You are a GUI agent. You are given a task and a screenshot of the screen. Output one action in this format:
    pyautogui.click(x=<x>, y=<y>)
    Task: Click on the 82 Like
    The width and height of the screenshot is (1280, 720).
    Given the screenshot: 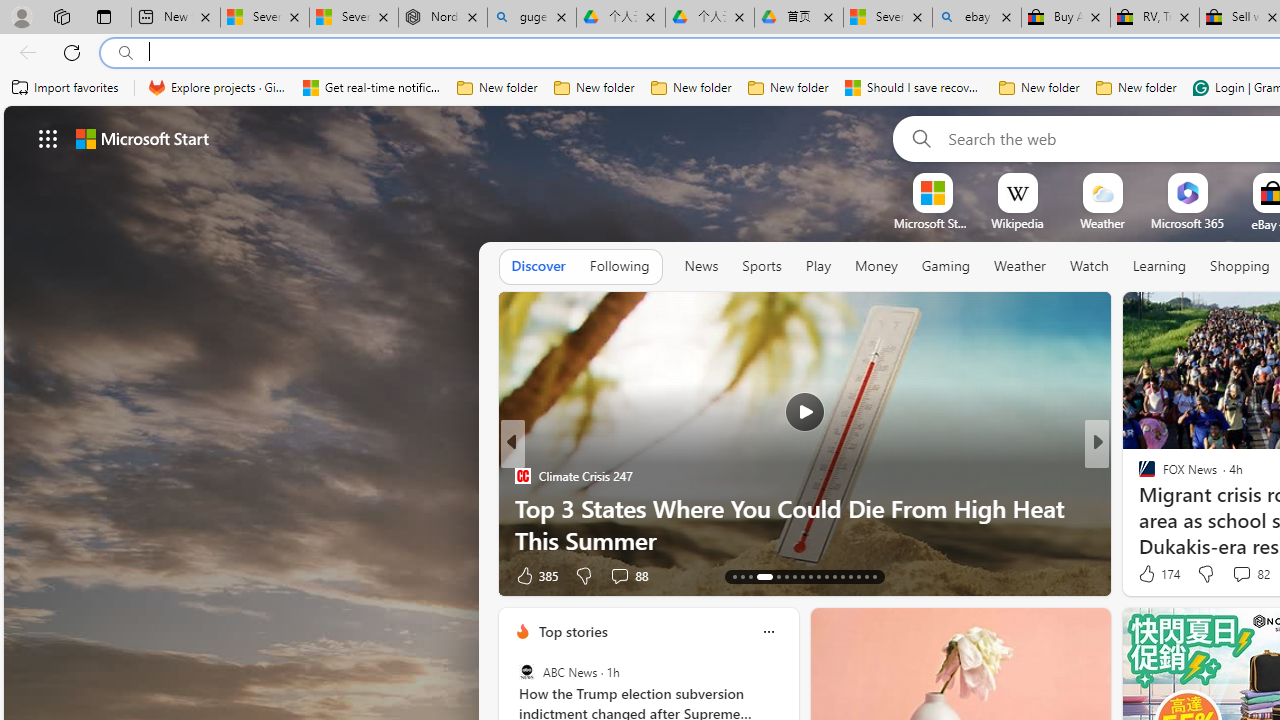 What is the action you would take?
    pyautogui.click(x=1149, y=574)
    